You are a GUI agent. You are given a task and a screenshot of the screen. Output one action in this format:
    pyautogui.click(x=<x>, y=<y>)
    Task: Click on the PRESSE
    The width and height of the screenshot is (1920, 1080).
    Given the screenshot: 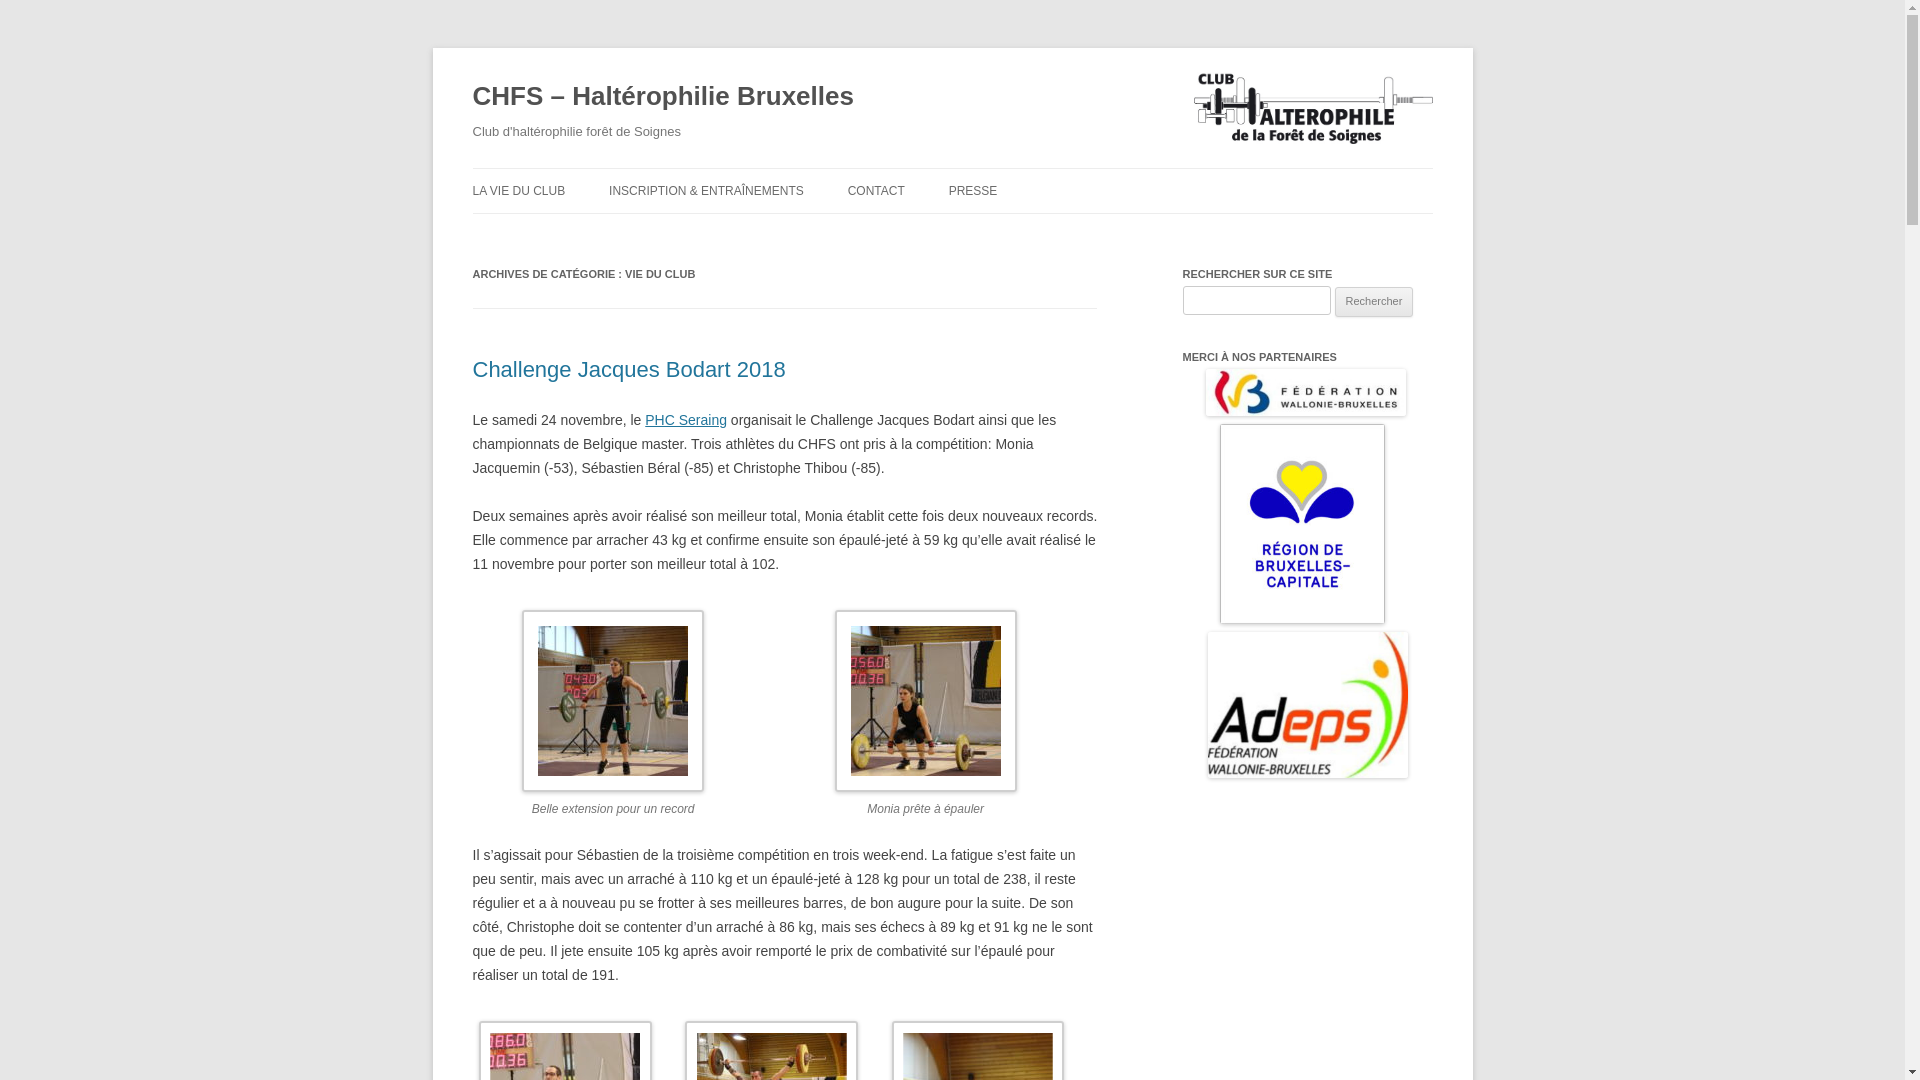 What is the action you would take?
    pyautogui.click(x=974, y=191)
    